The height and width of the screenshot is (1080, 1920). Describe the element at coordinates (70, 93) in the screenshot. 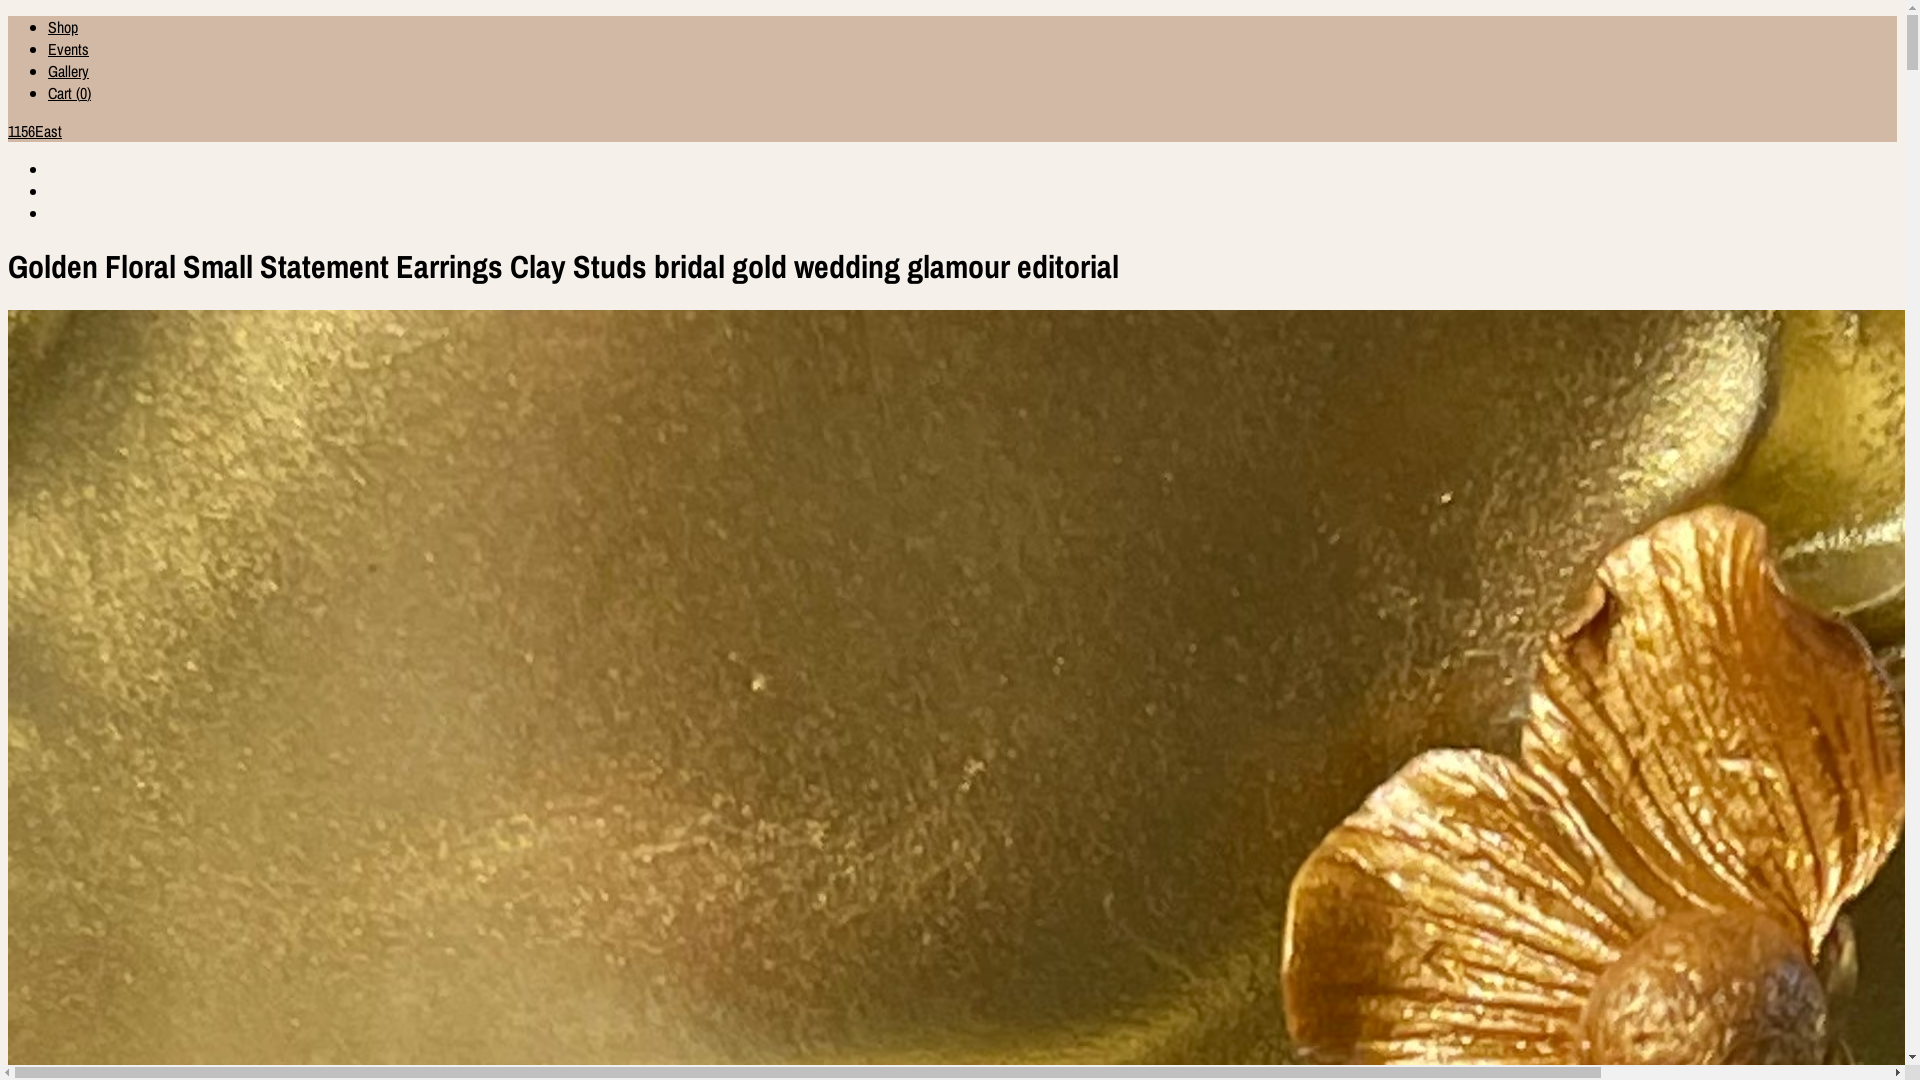

I see `Cart (0)` at that location.